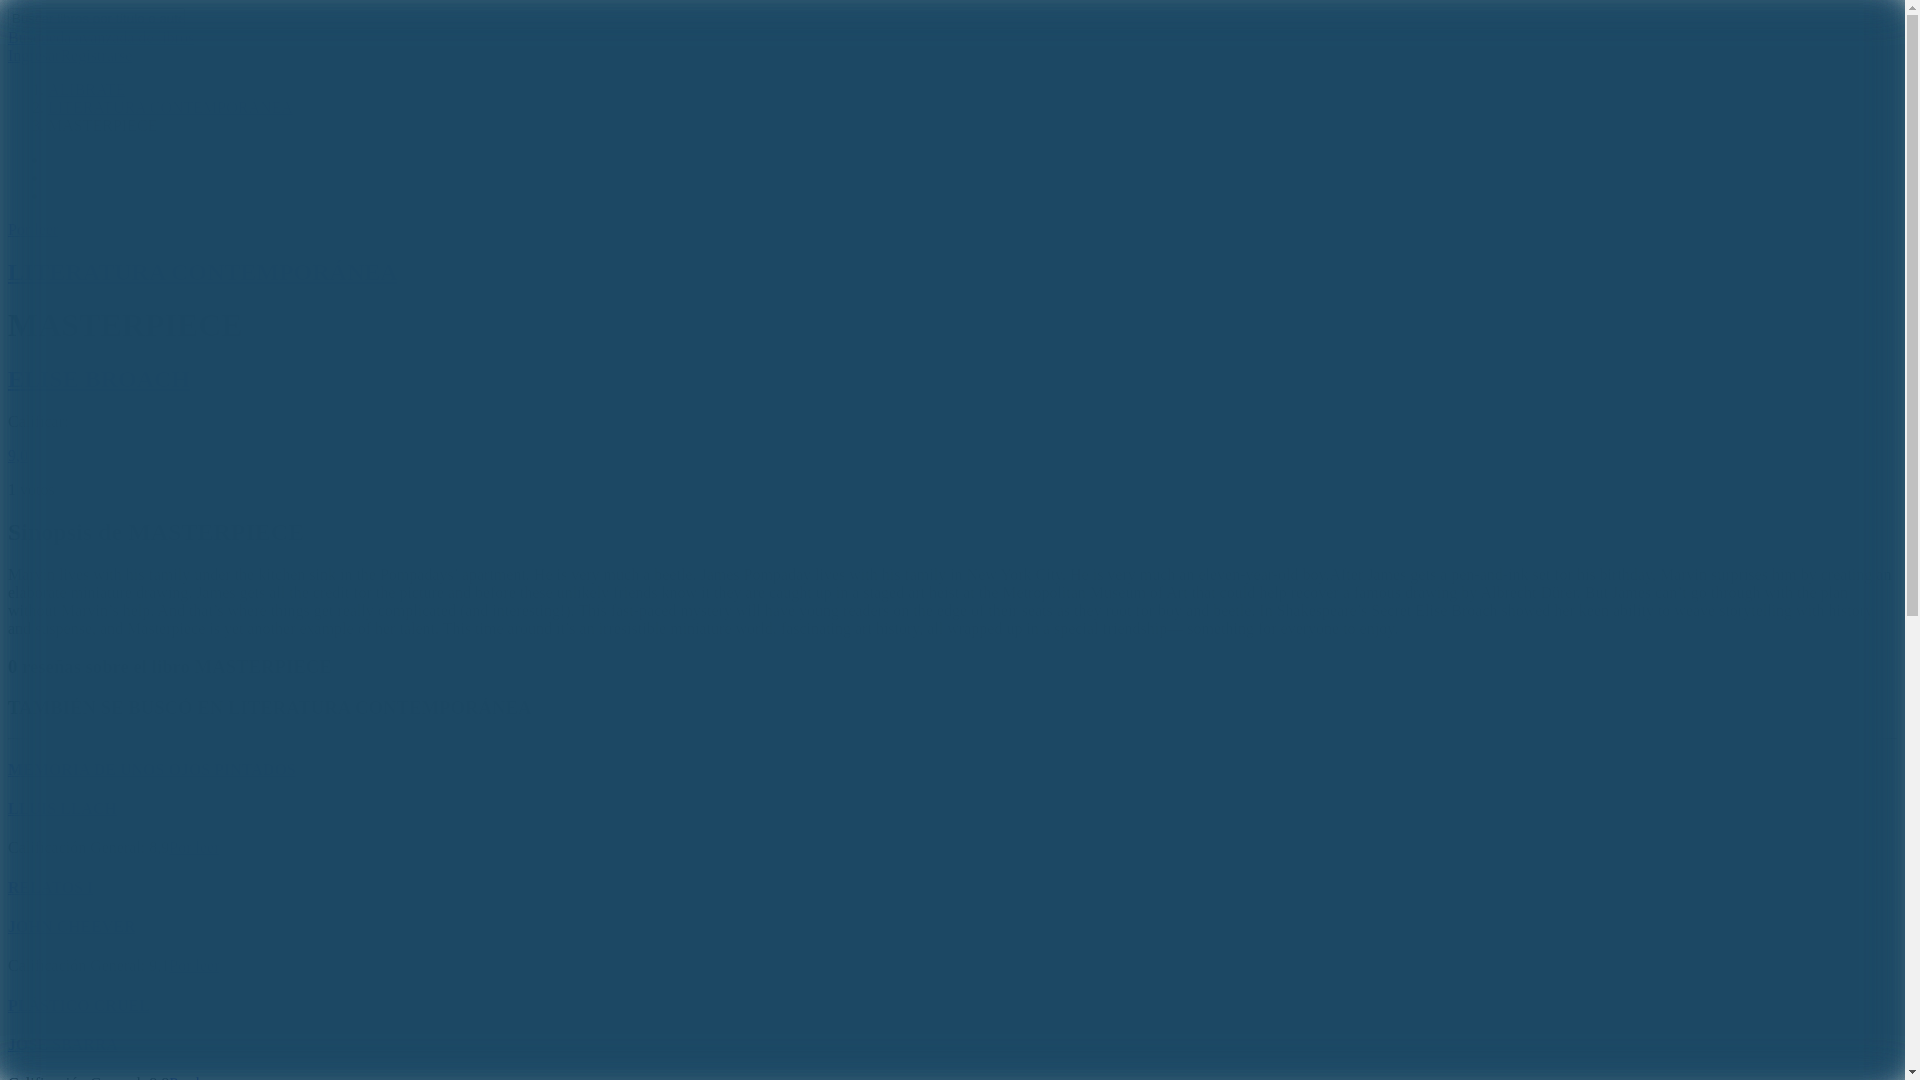 The height and width of the screenshot is (1080, 1920). I want to click on Registrarse, so click(96, 55).